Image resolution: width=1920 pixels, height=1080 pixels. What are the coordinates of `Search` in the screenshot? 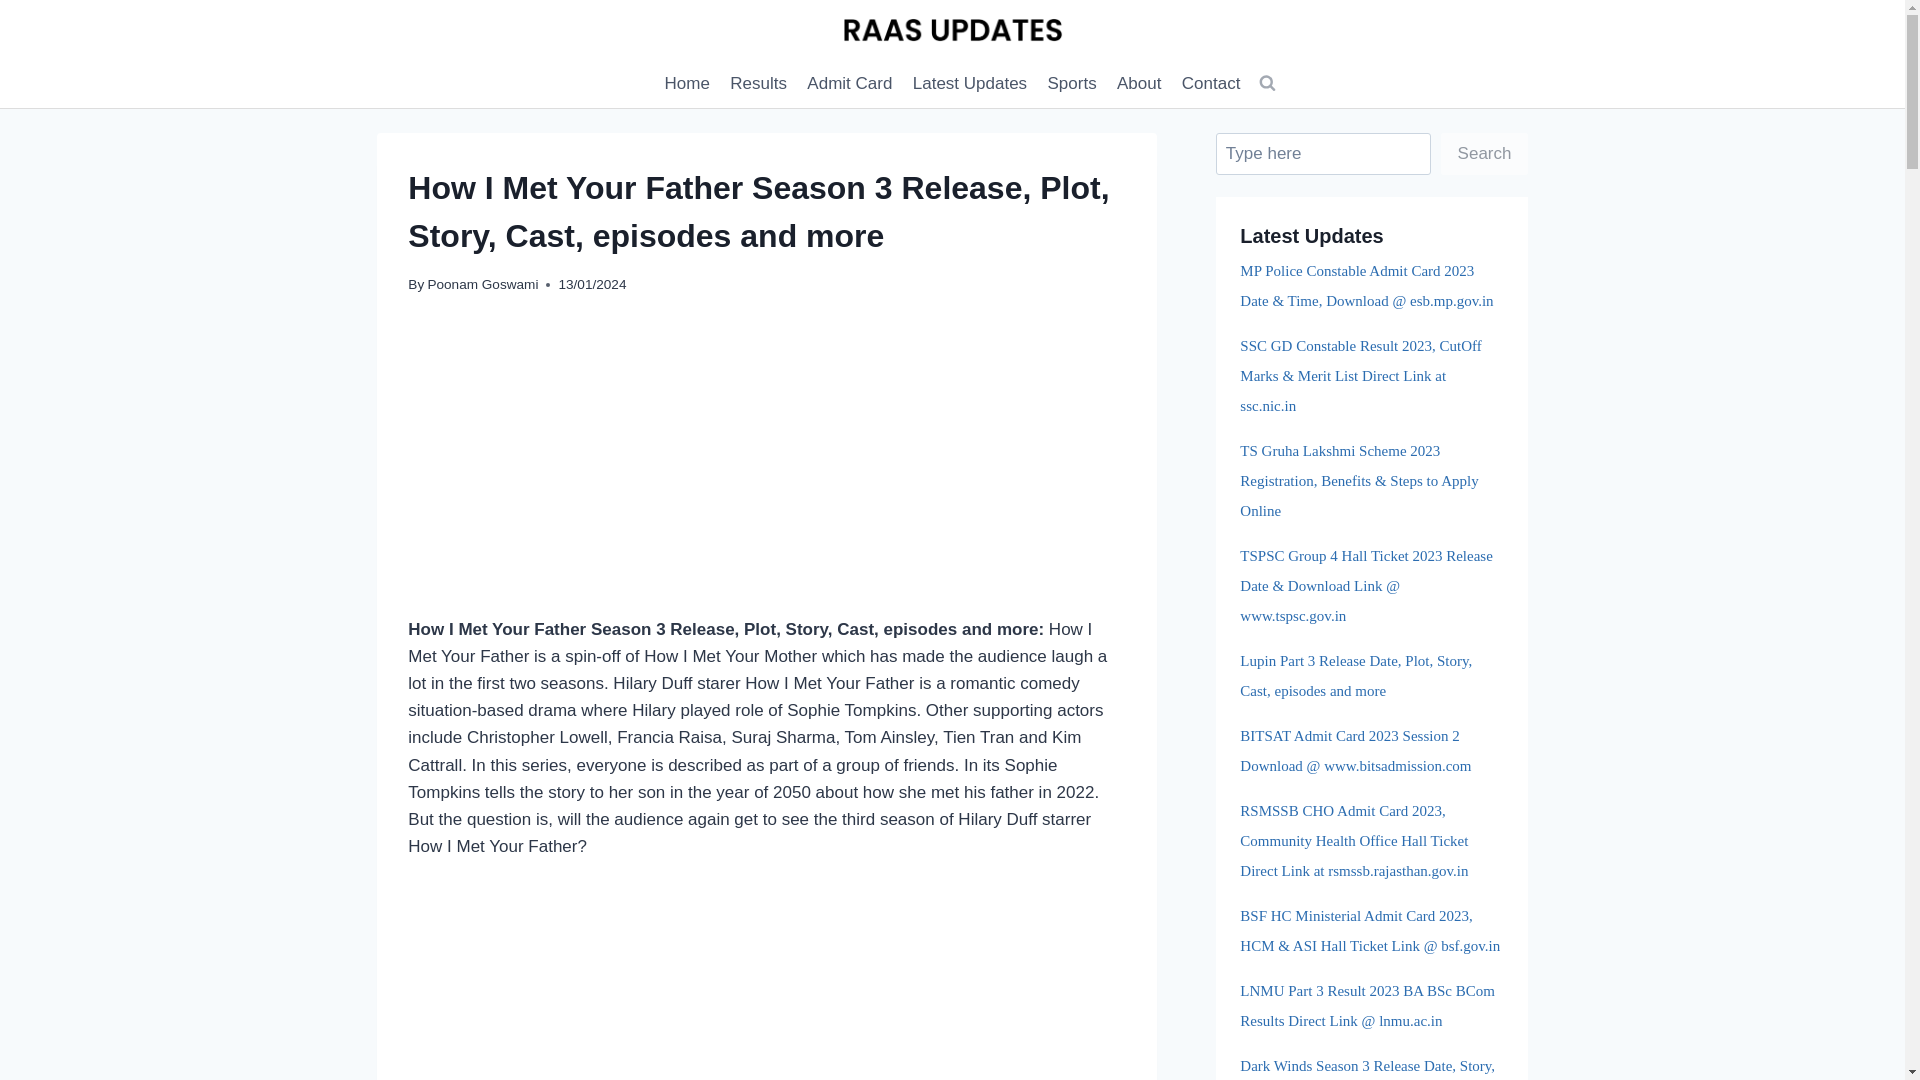 It's located at (1484, 154).